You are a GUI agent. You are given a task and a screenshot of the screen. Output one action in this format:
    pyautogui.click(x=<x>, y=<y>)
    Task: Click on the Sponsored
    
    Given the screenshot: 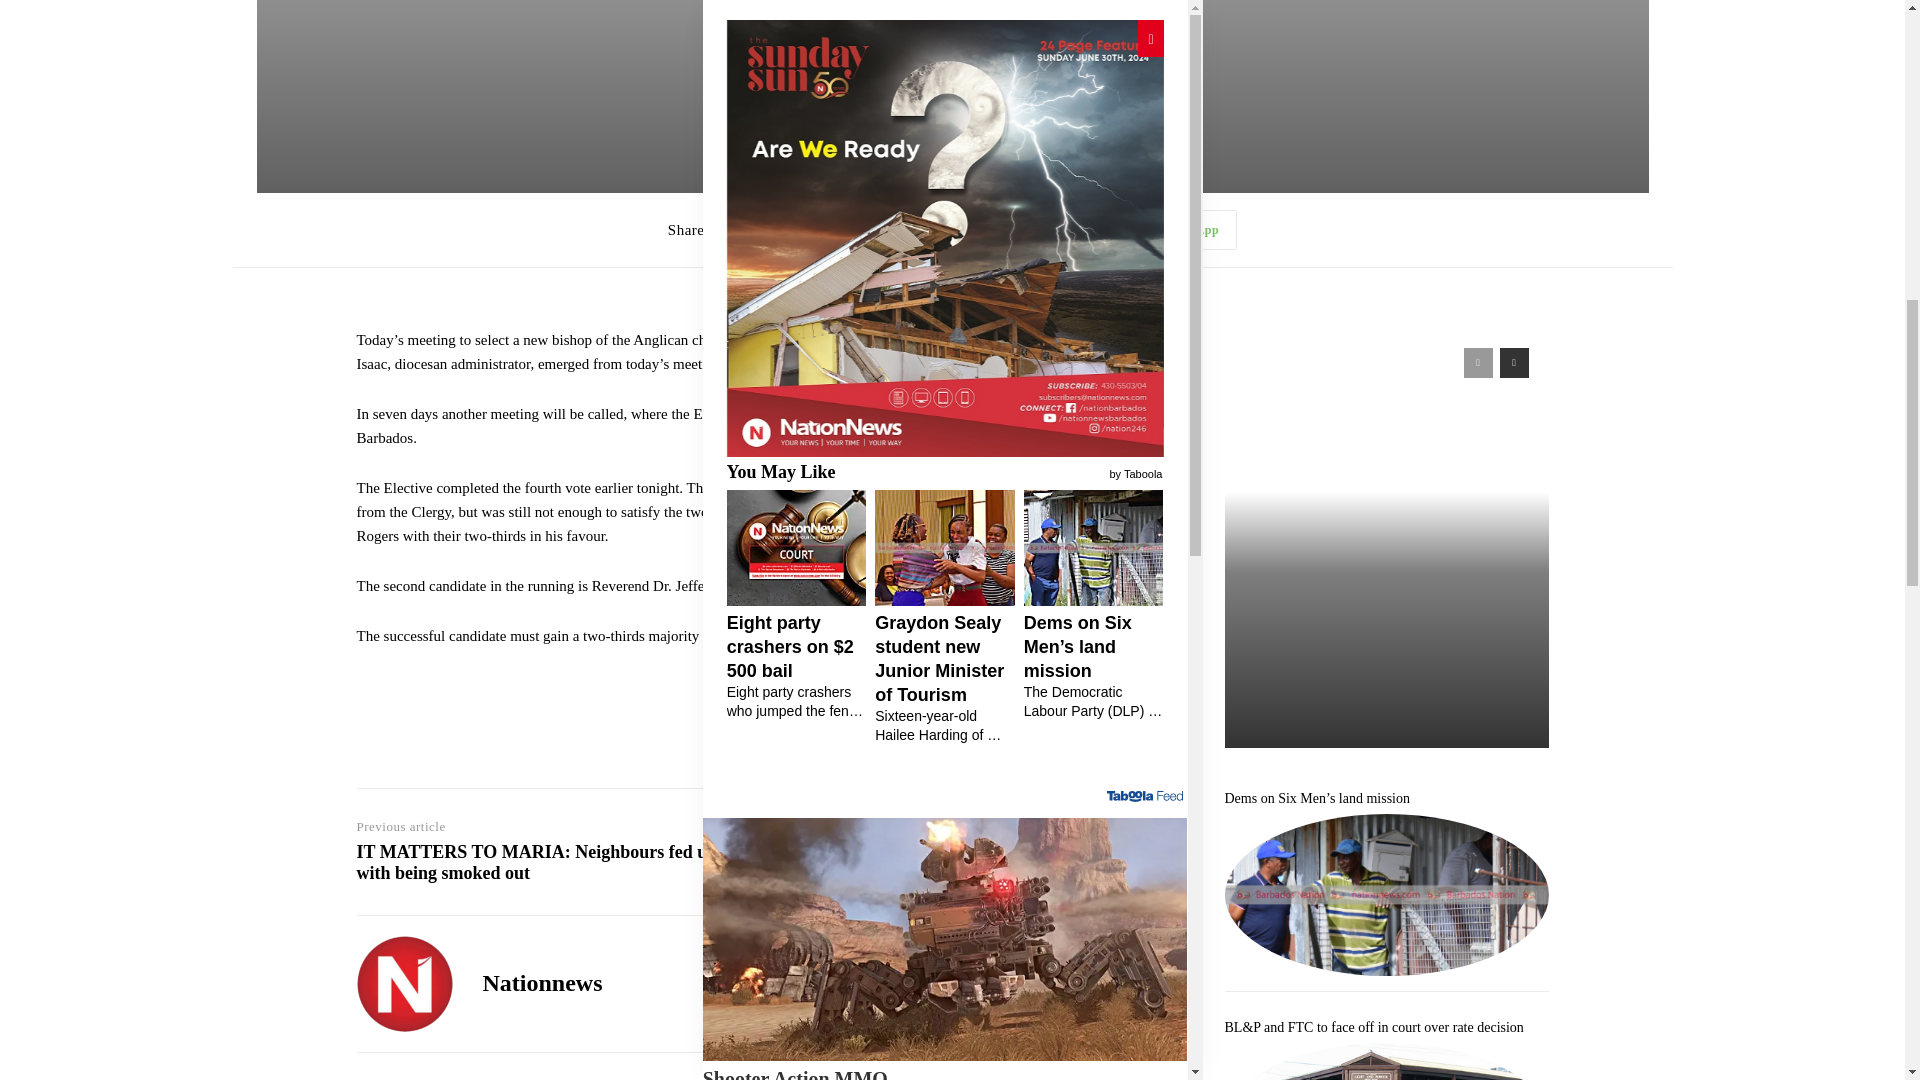 What is the action you would take?
    pyautogui.click(x=1159, y=54)
    